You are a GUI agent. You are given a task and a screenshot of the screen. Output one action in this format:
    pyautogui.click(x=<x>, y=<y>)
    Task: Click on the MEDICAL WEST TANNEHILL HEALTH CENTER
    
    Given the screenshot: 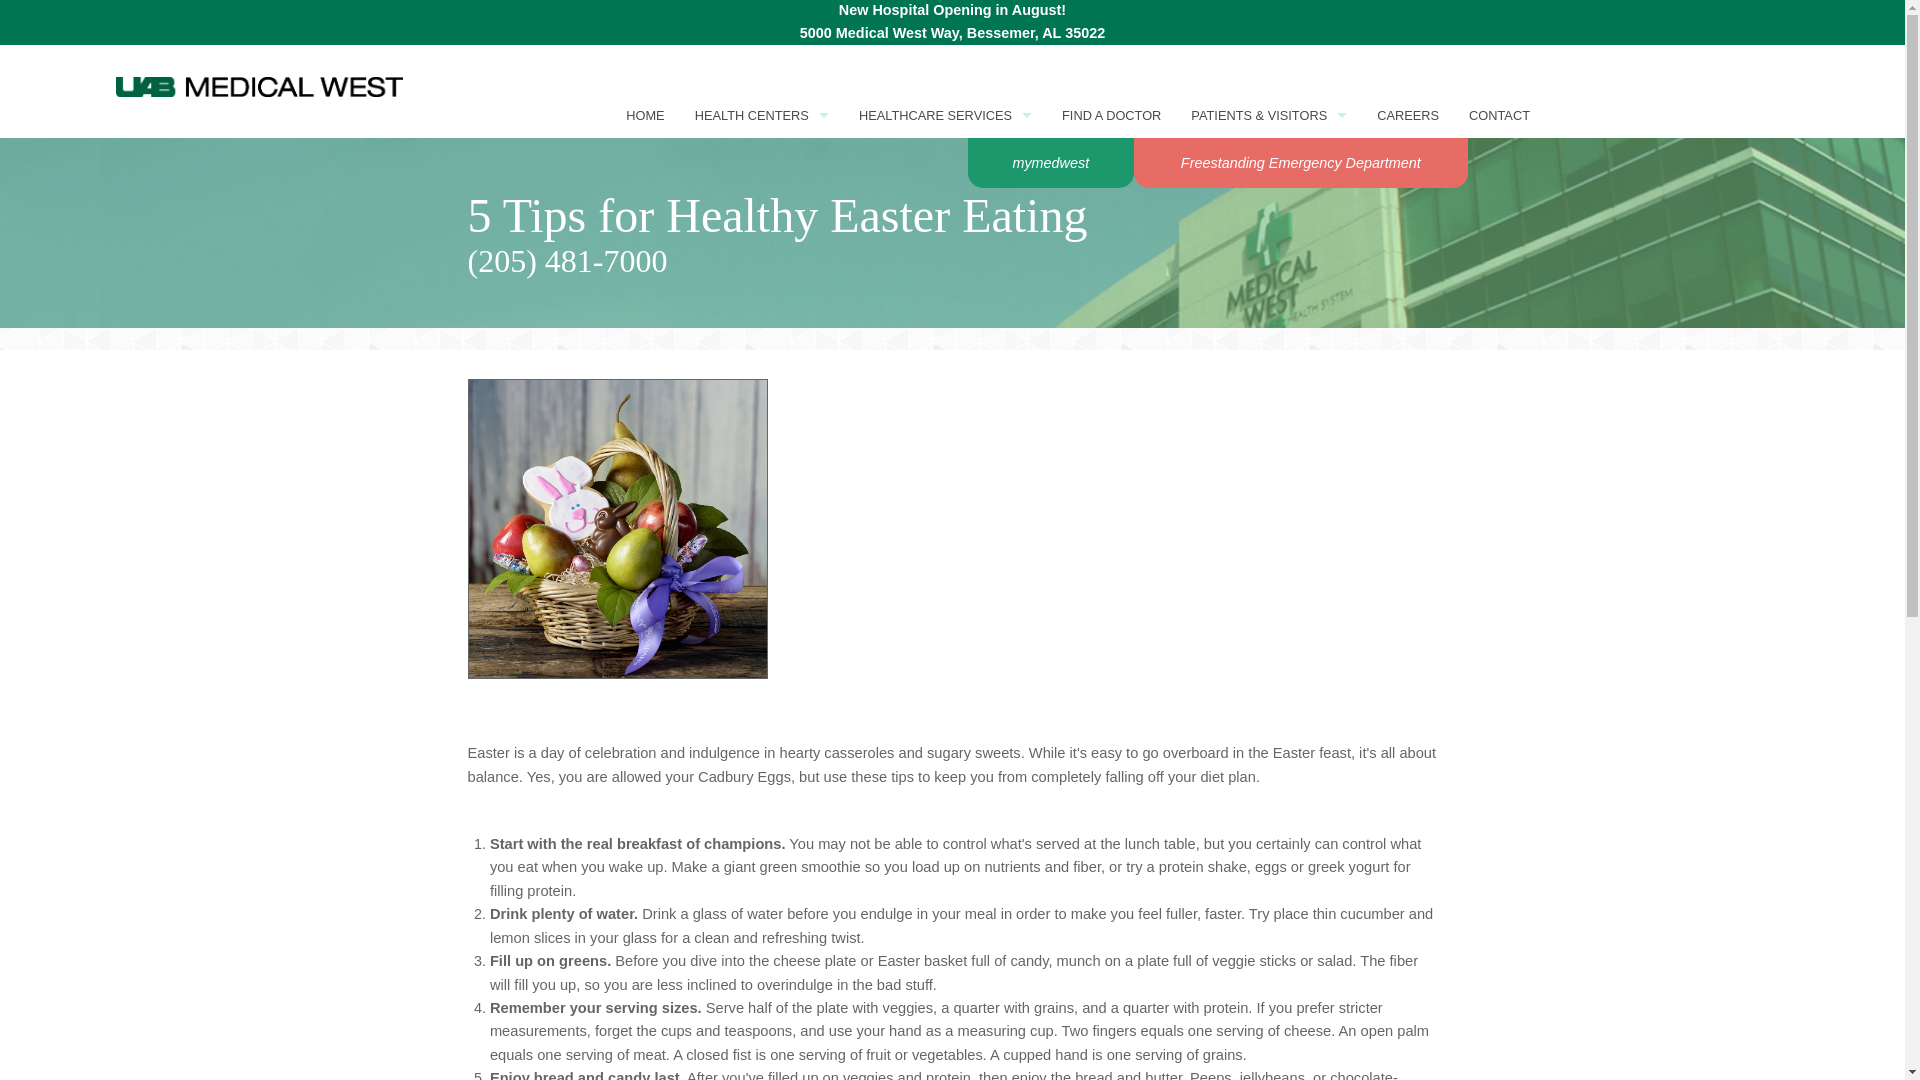 What is the action you would take?
    pyautogui.click(x=762, y=850)
    